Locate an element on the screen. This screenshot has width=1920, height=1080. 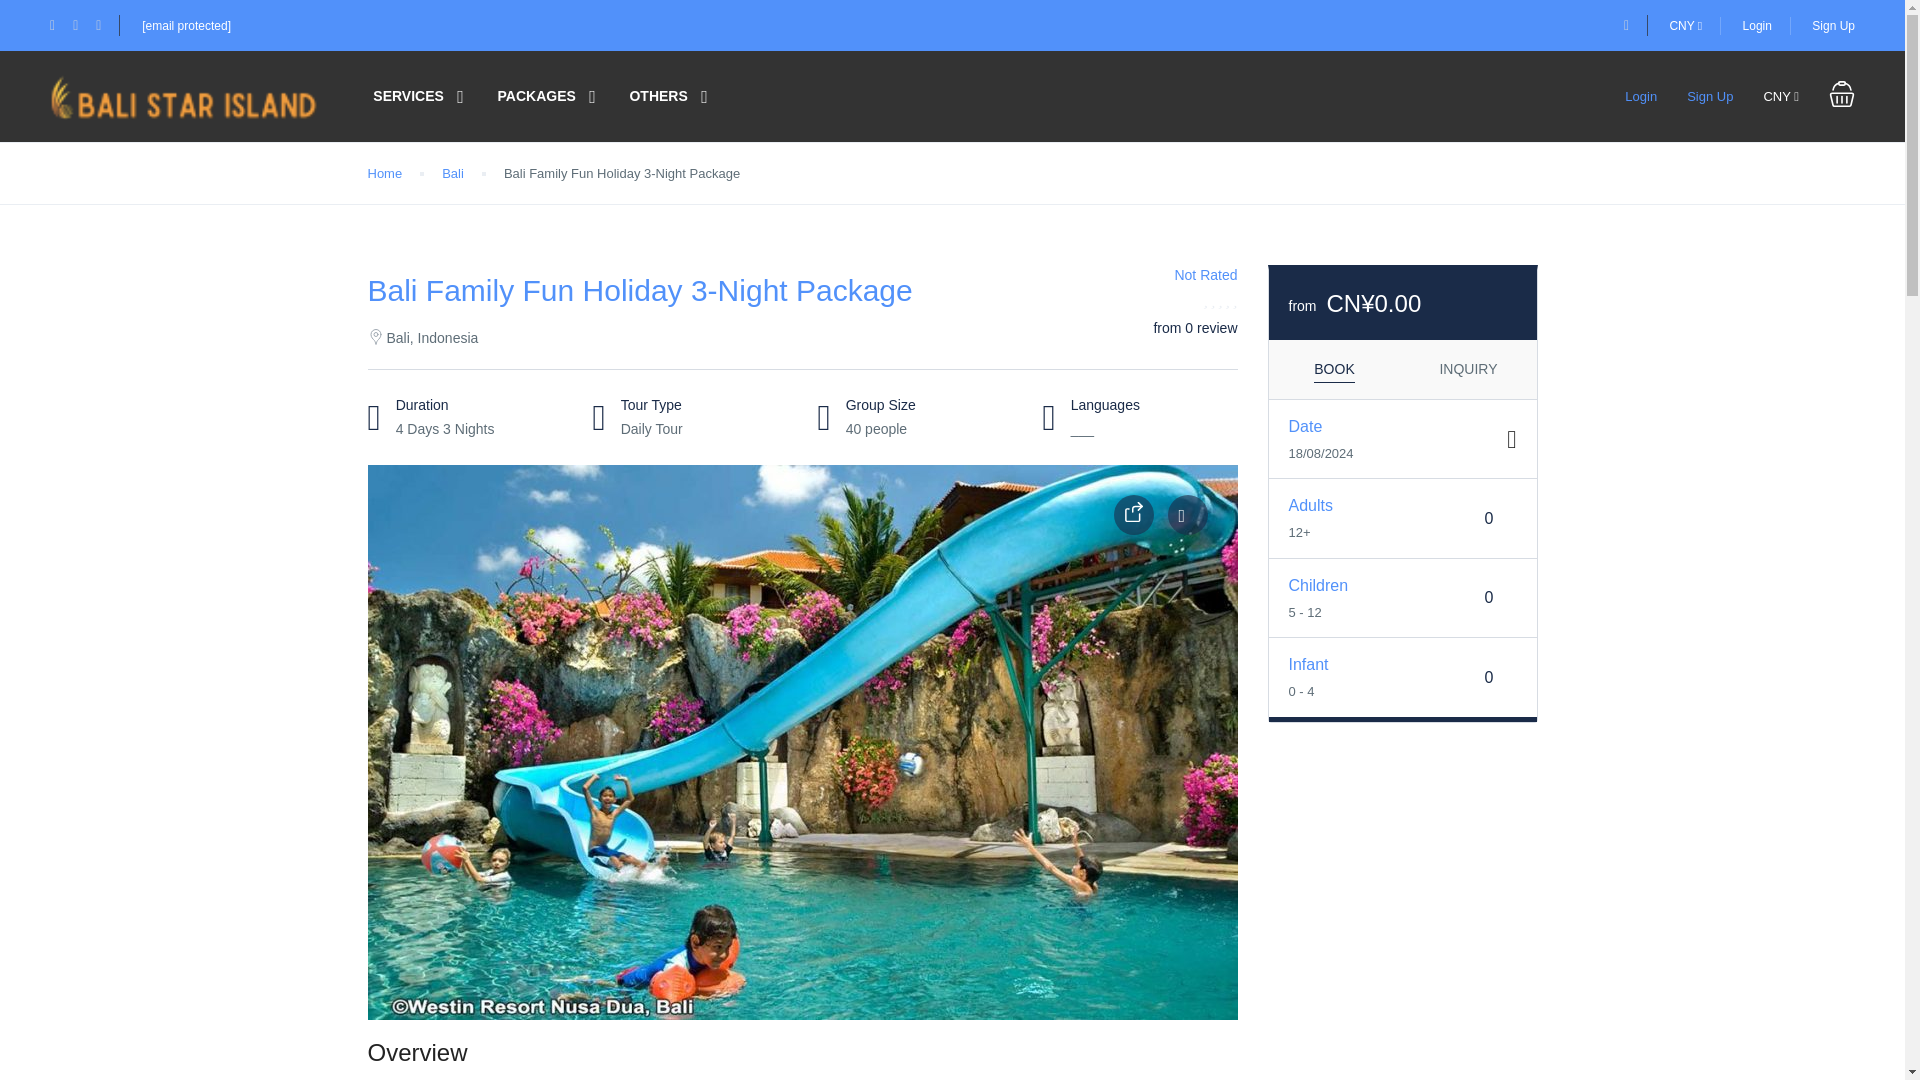
Sign Up is located at coordinates (1710, 96).